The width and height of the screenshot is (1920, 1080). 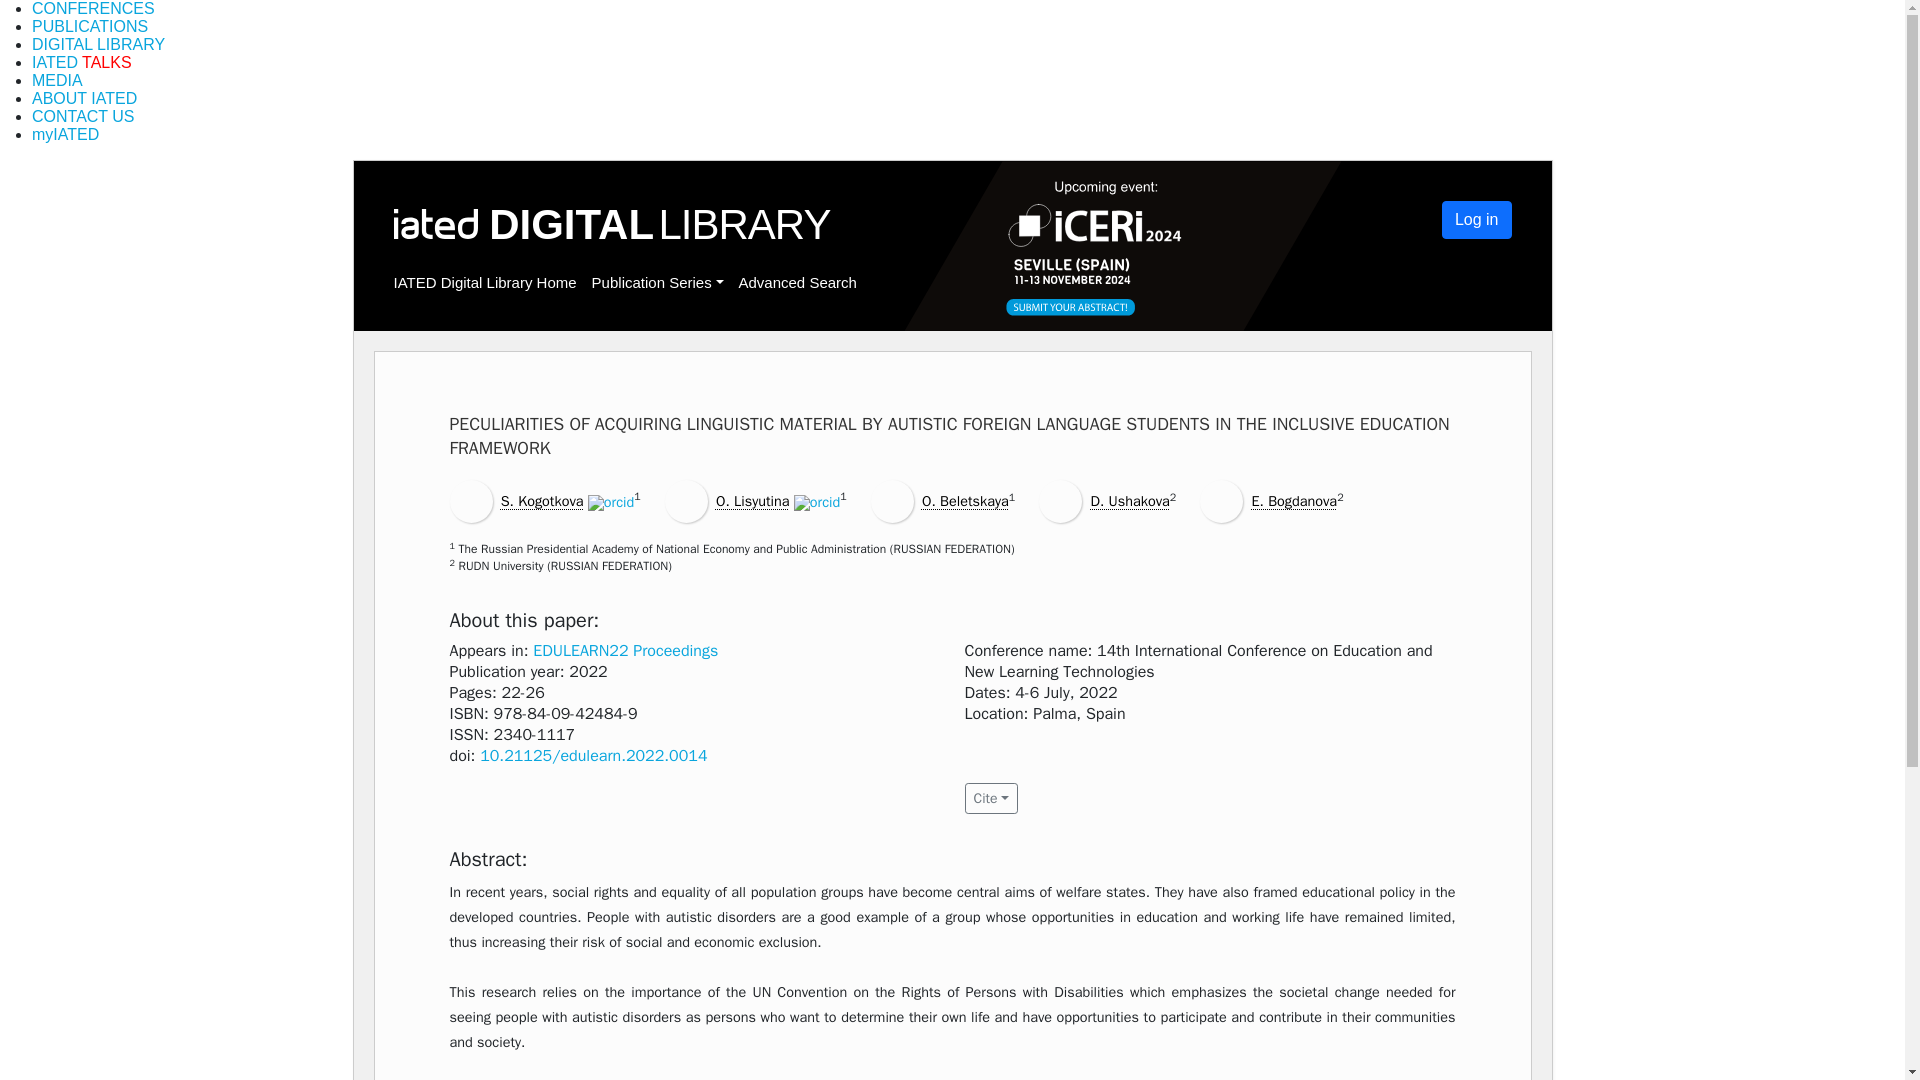 What do you see at coordinates (752, 500) in the screenshot?
I see `O. Lisyutina` at bounding box center [752, 500].